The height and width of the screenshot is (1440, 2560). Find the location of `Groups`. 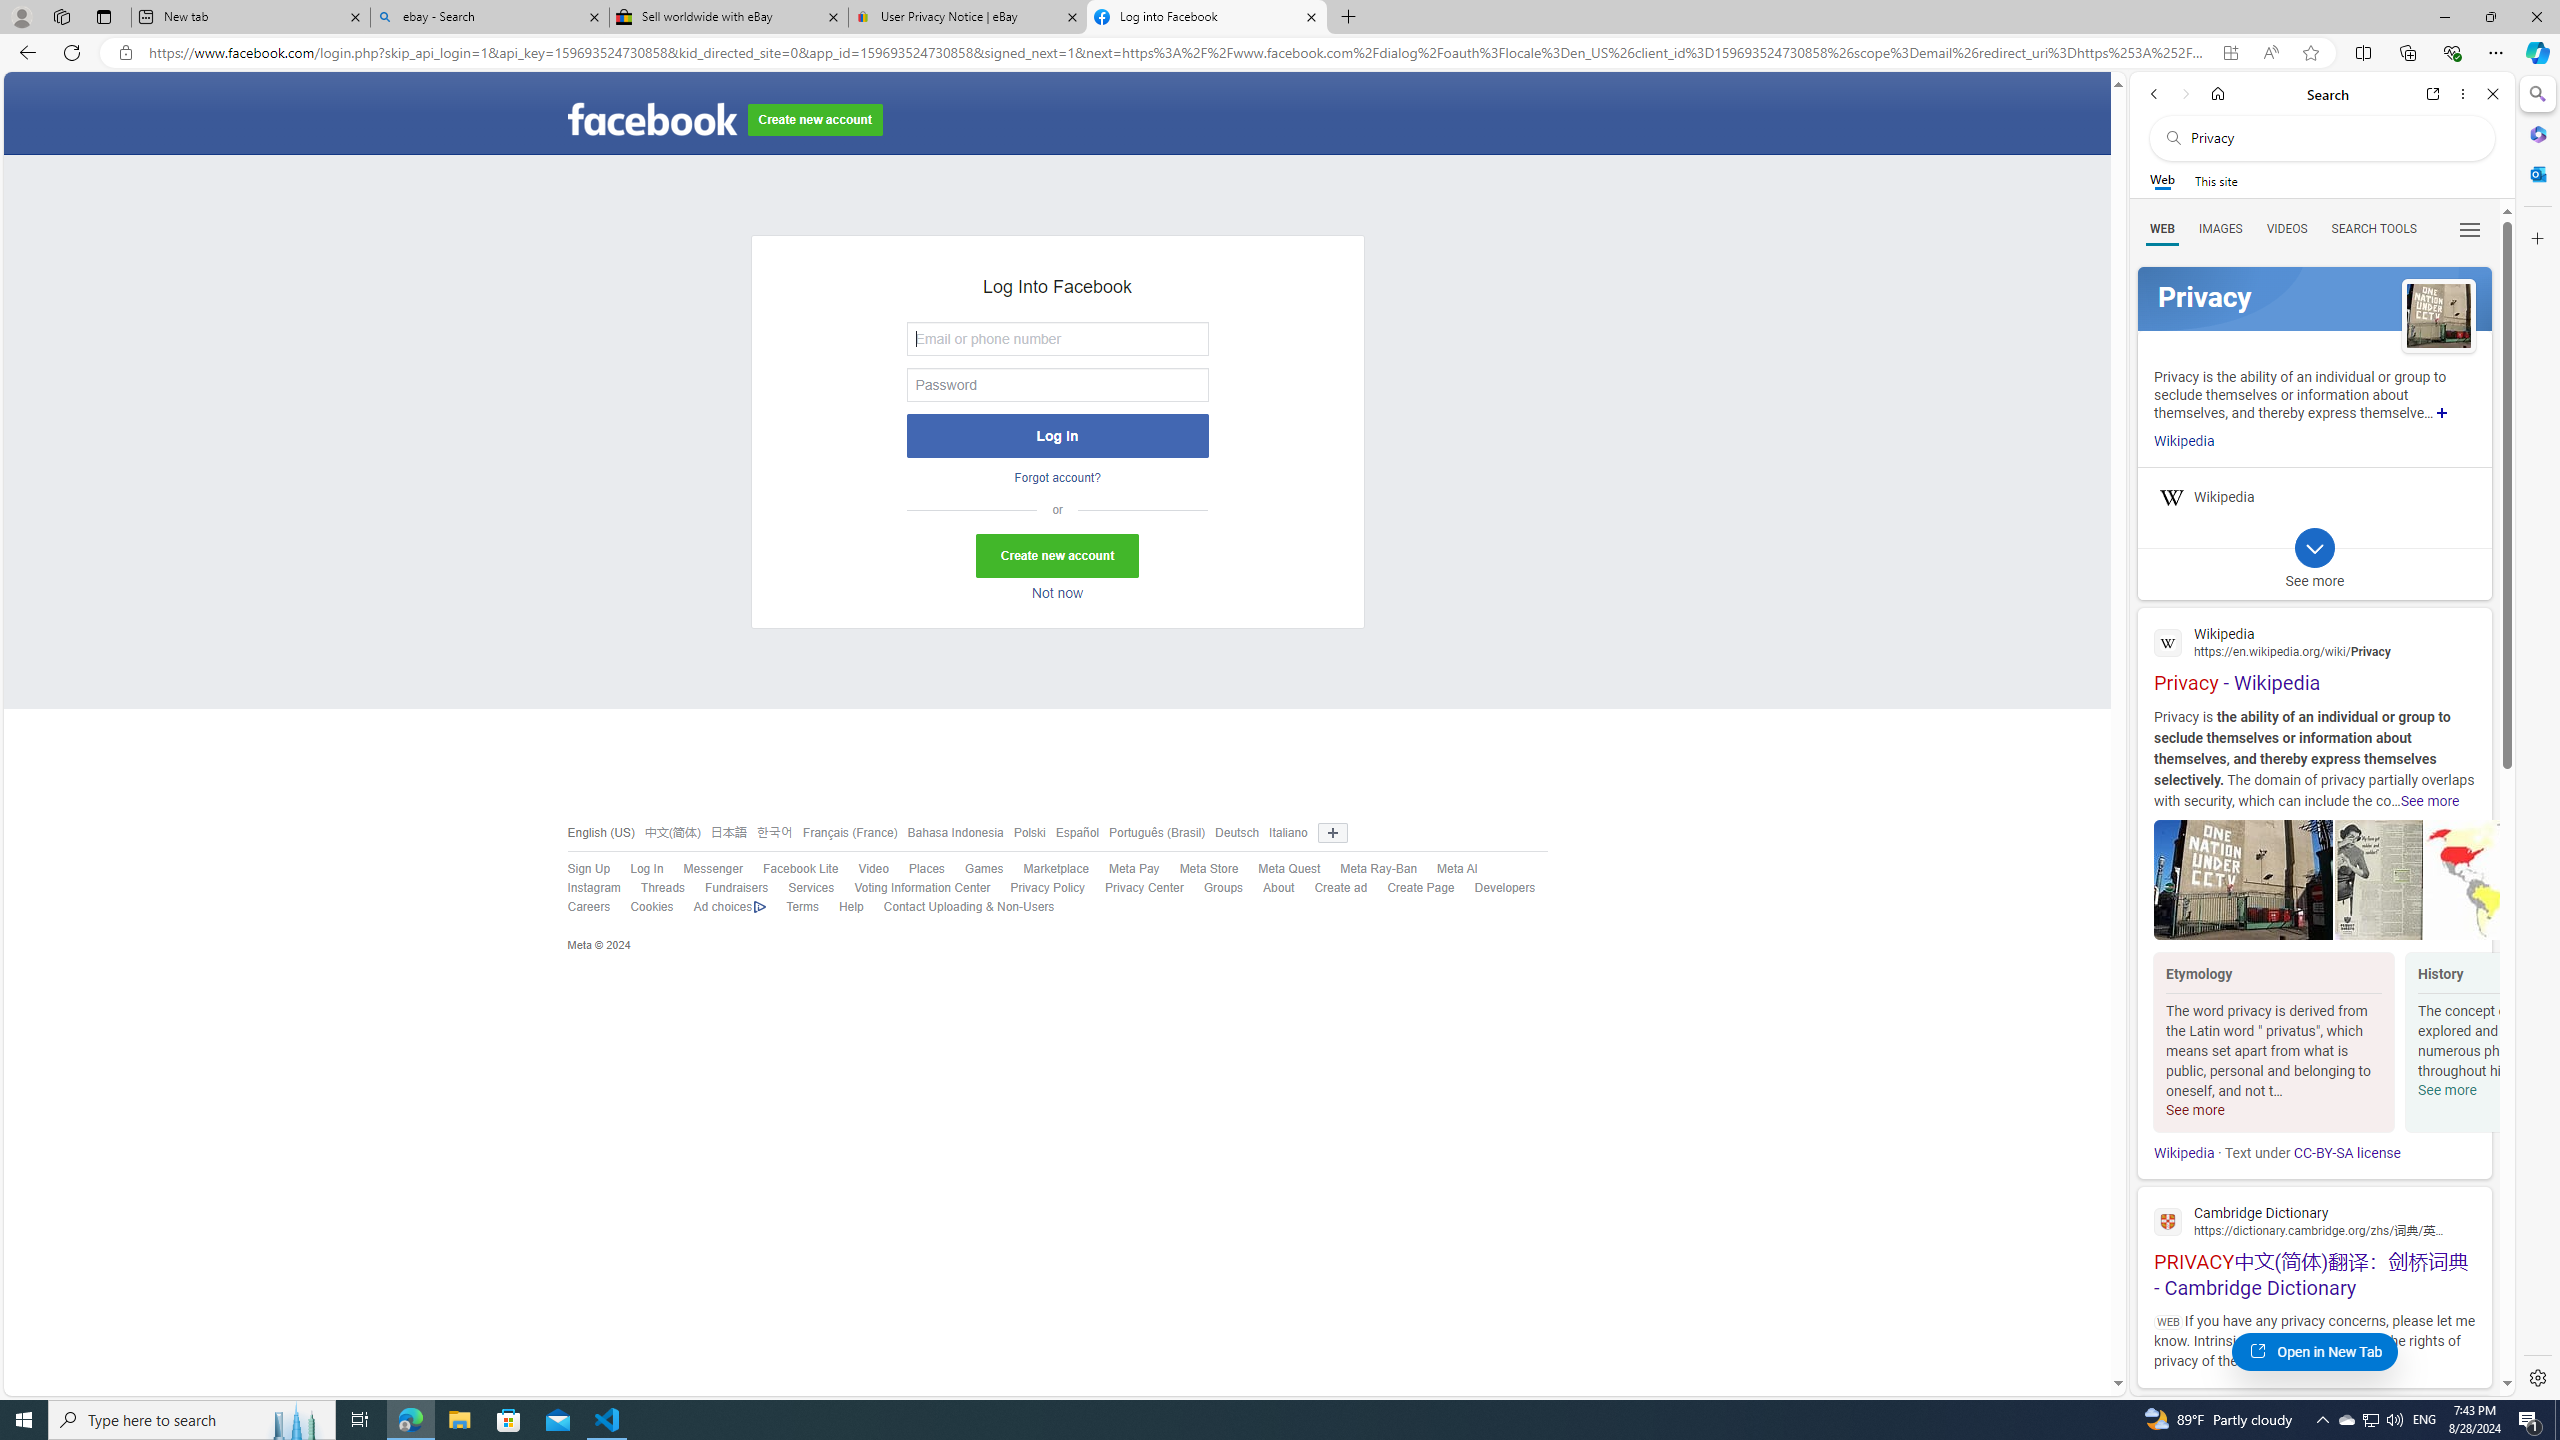

Groups is located at coordinates (1224, 888).